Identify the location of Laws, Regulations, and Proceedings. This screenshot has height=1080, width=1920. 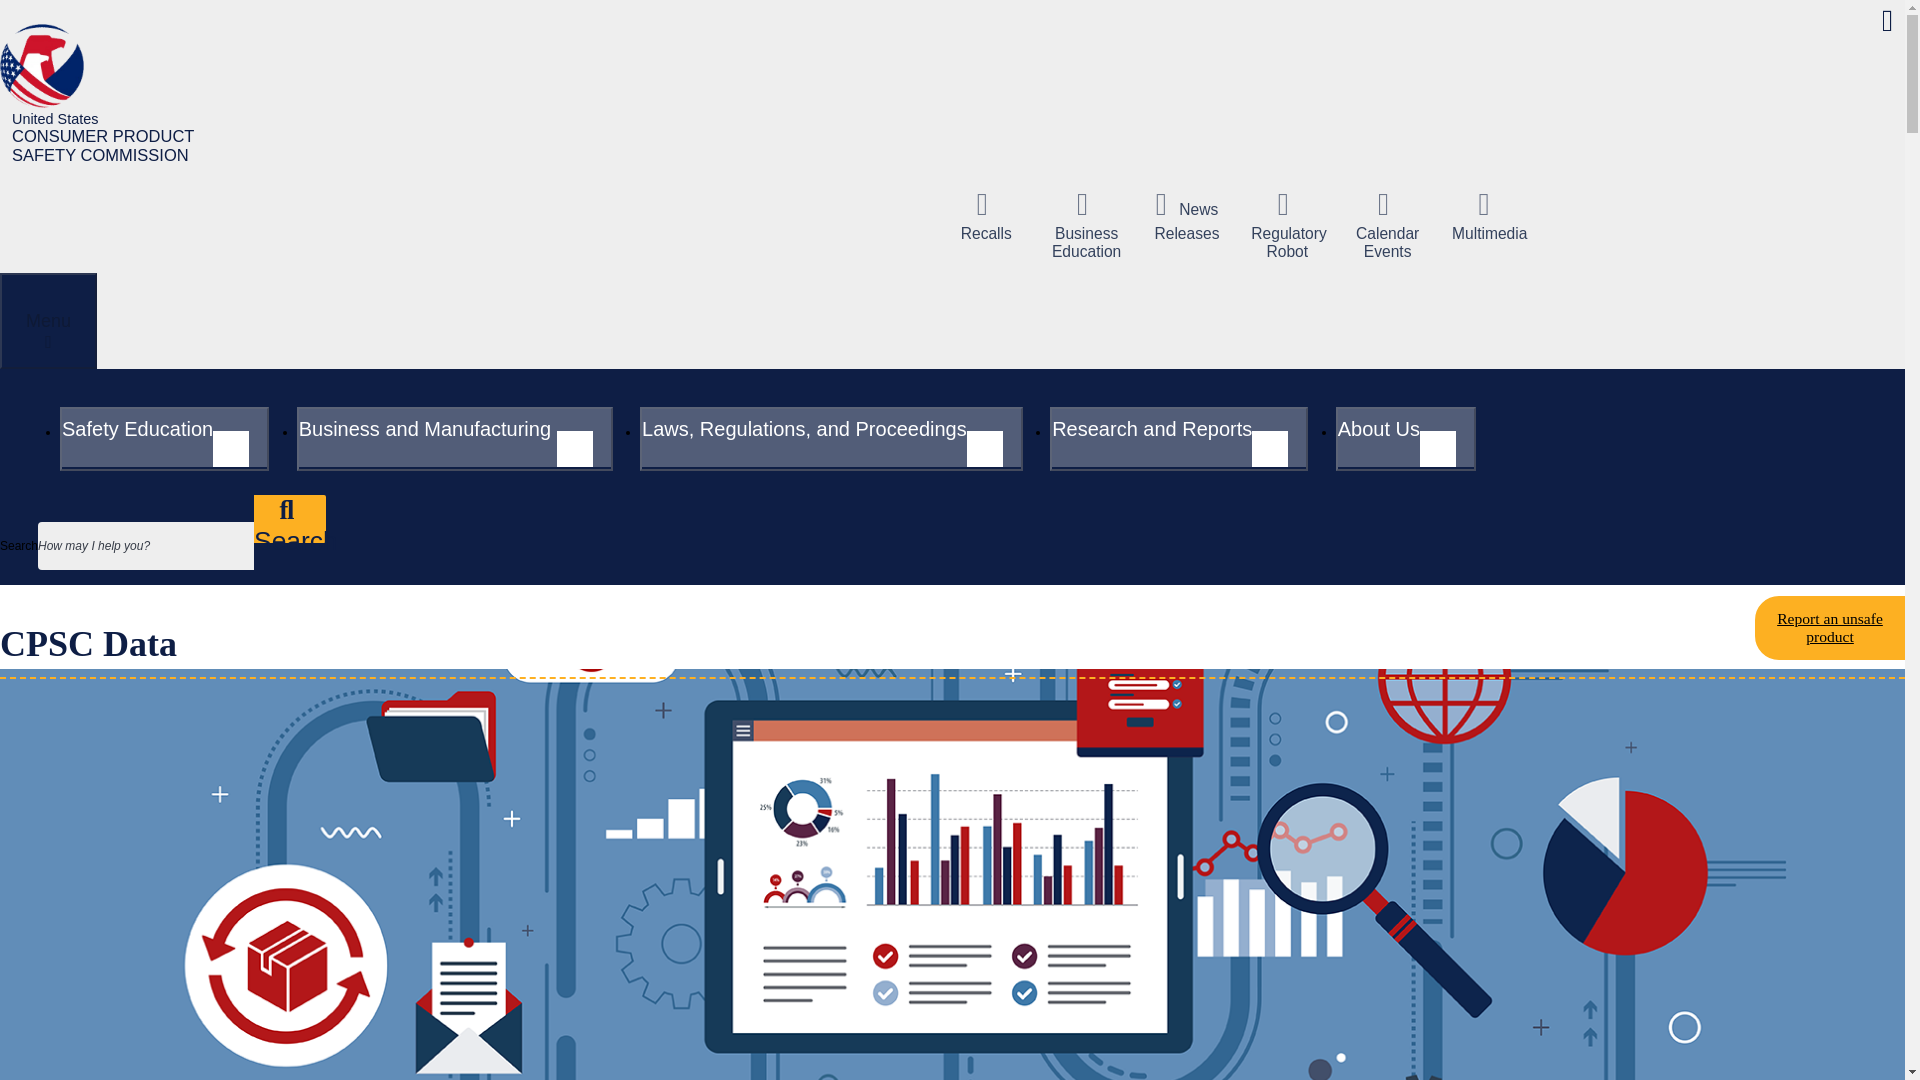
(831, 438).